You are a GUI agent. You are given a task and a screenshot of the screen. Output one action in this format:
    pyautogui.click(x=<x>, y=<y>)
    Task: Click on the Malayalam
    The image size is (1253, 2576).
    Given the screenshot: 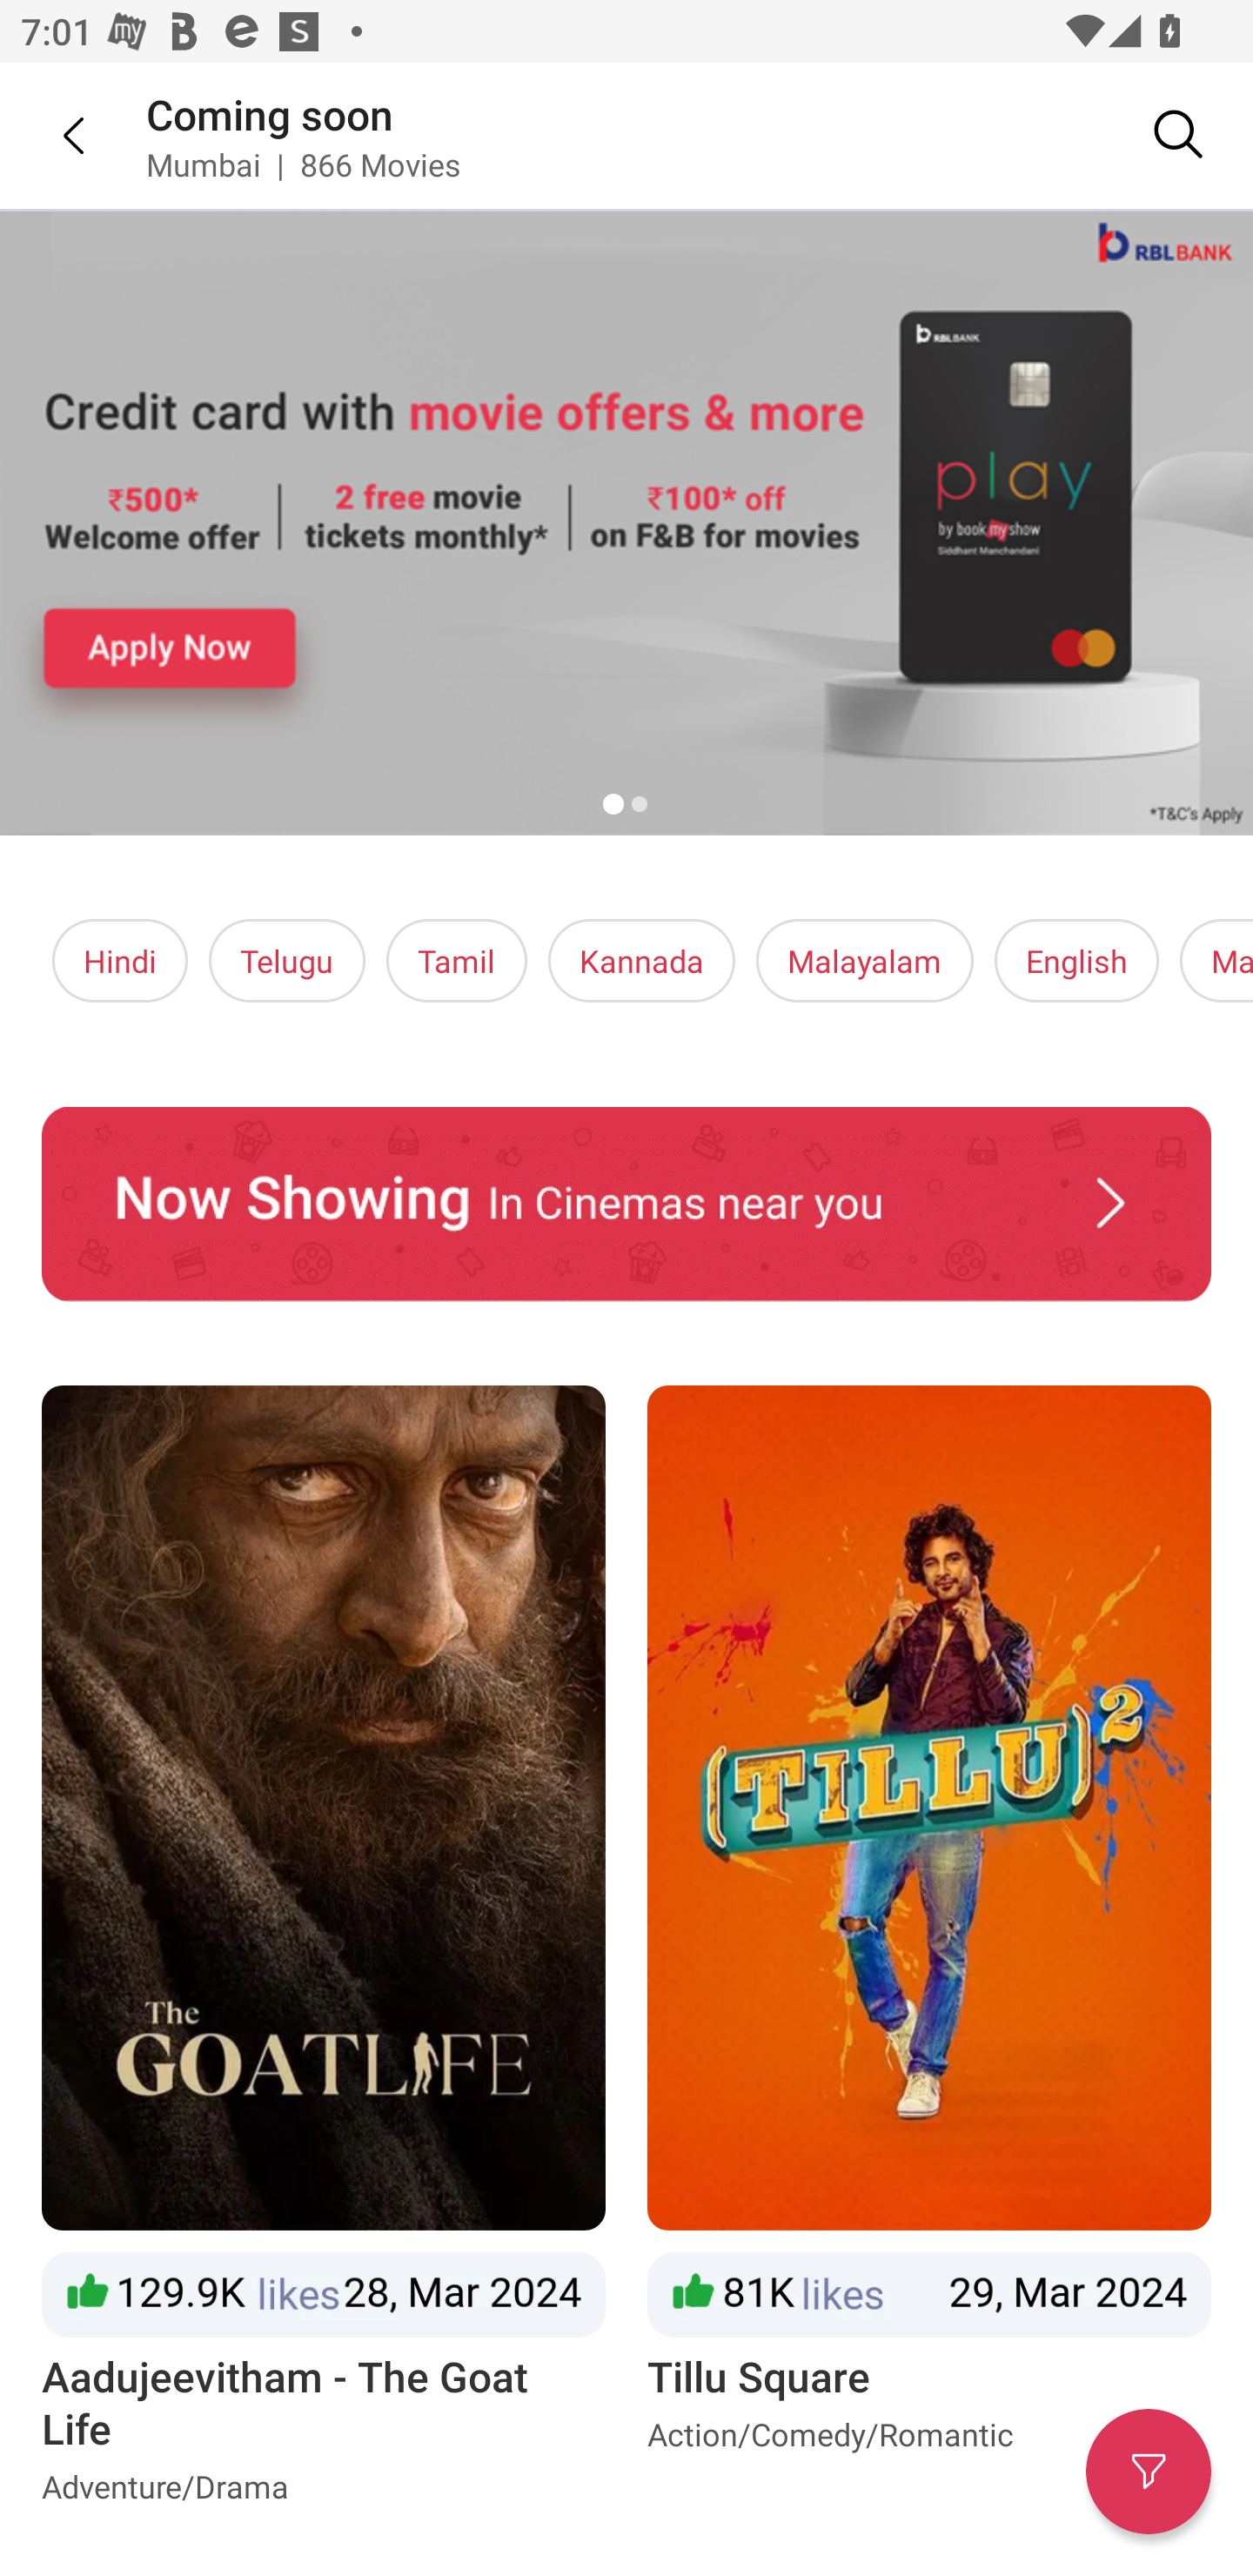 What is the action you would take?
    pyautogui.click(x=864, y=961)
    